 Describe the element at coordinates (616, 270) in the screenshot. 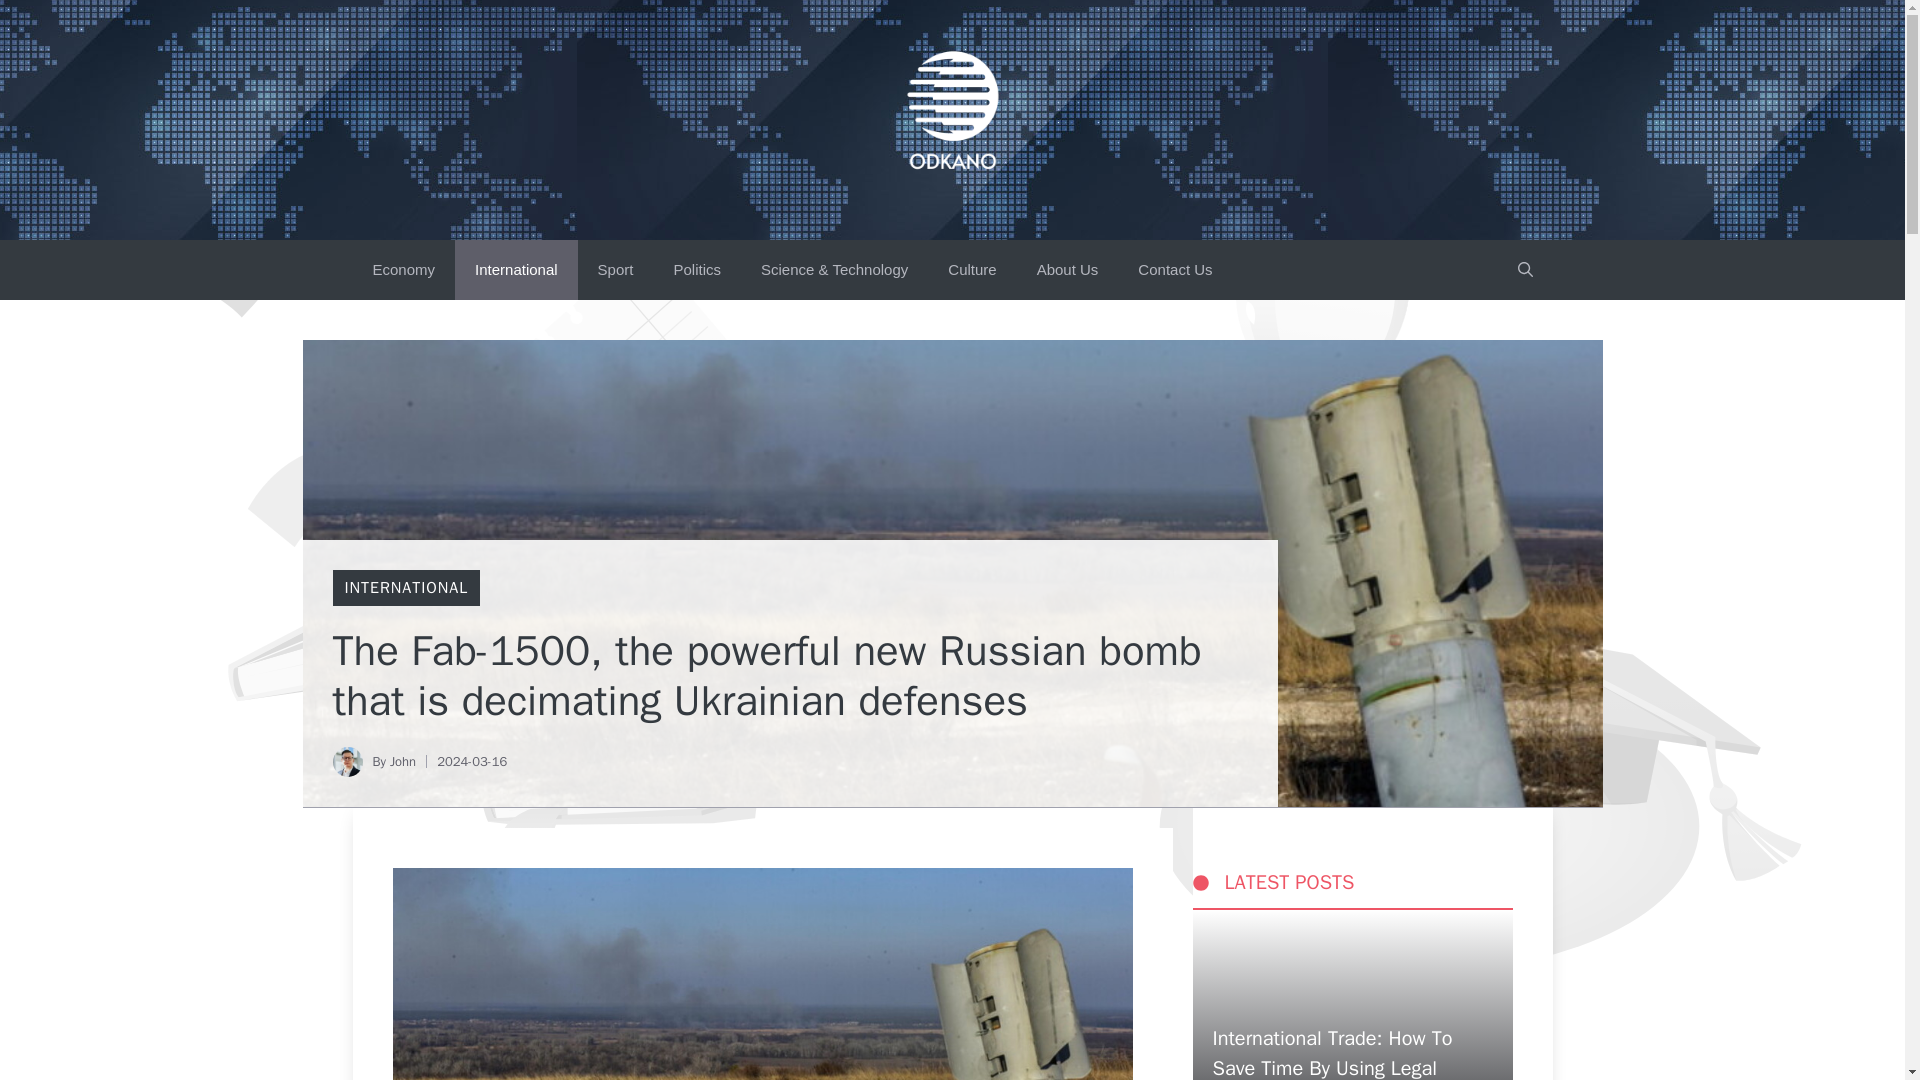

I see `Sport` at that location.